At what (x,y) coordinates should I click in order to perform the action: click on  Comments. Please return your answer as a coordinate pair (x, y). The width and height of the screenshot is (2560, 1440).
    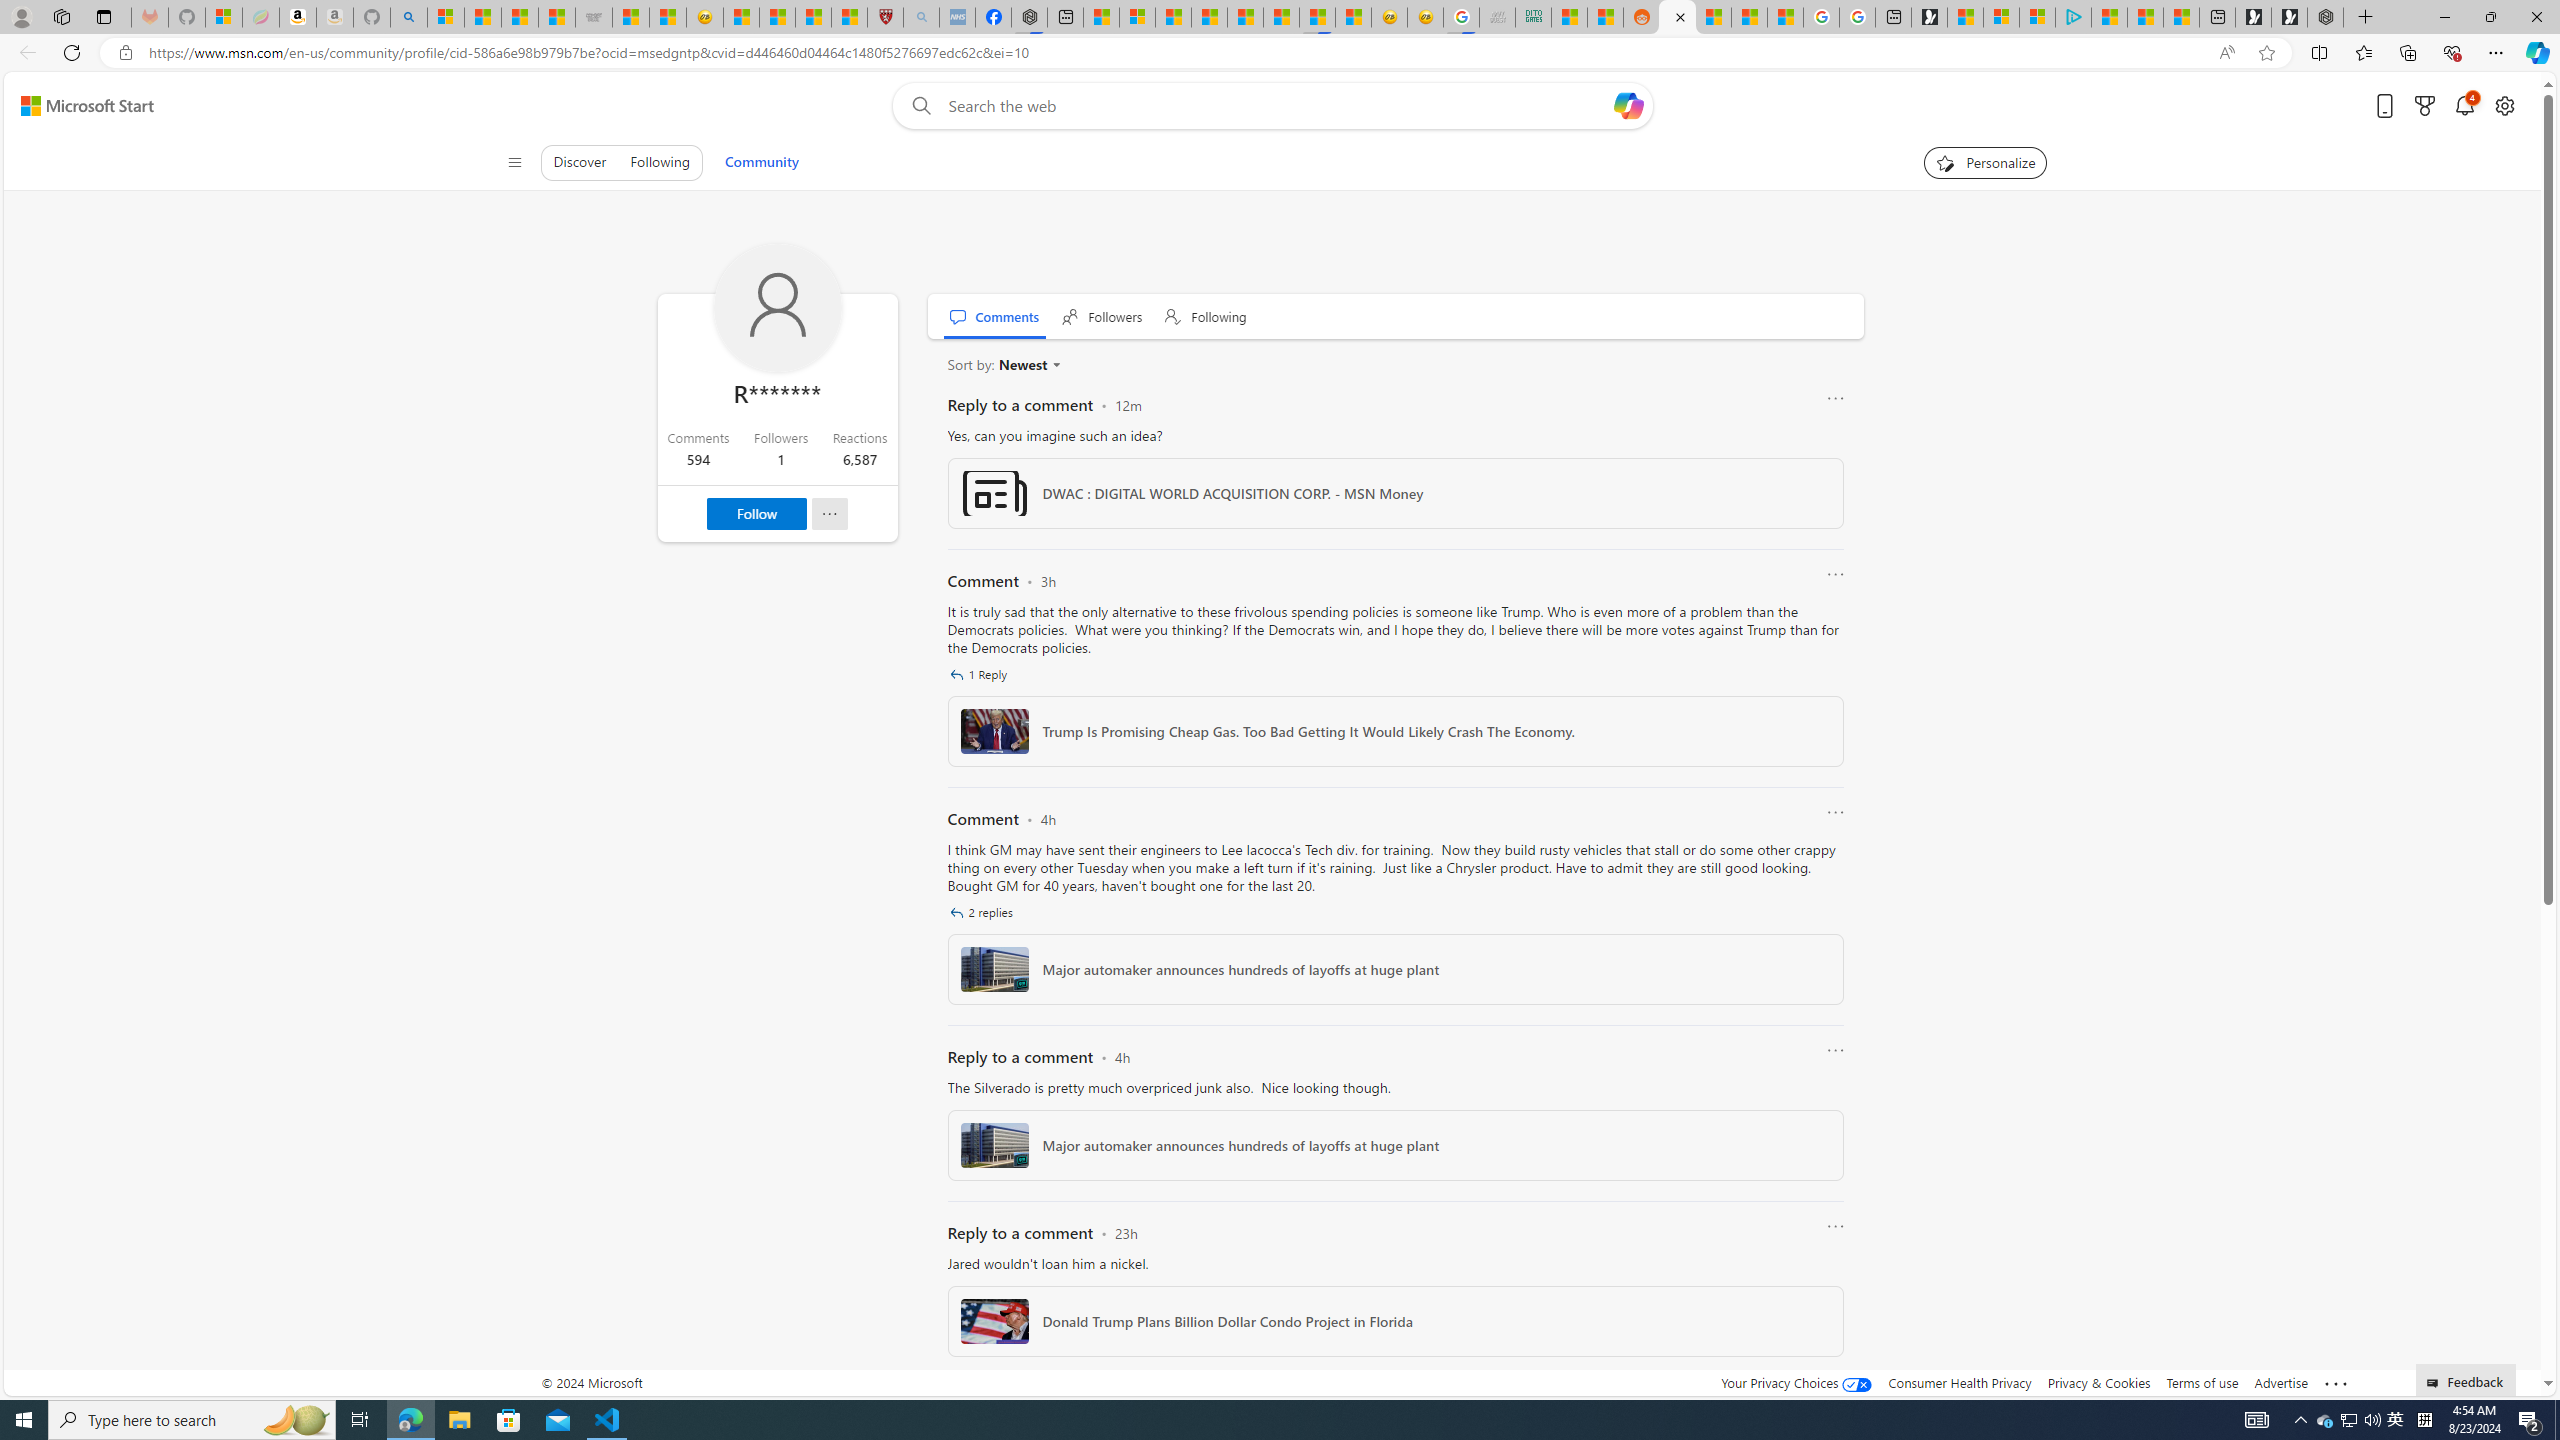
    Looking at the image, I should click on (994, 316).